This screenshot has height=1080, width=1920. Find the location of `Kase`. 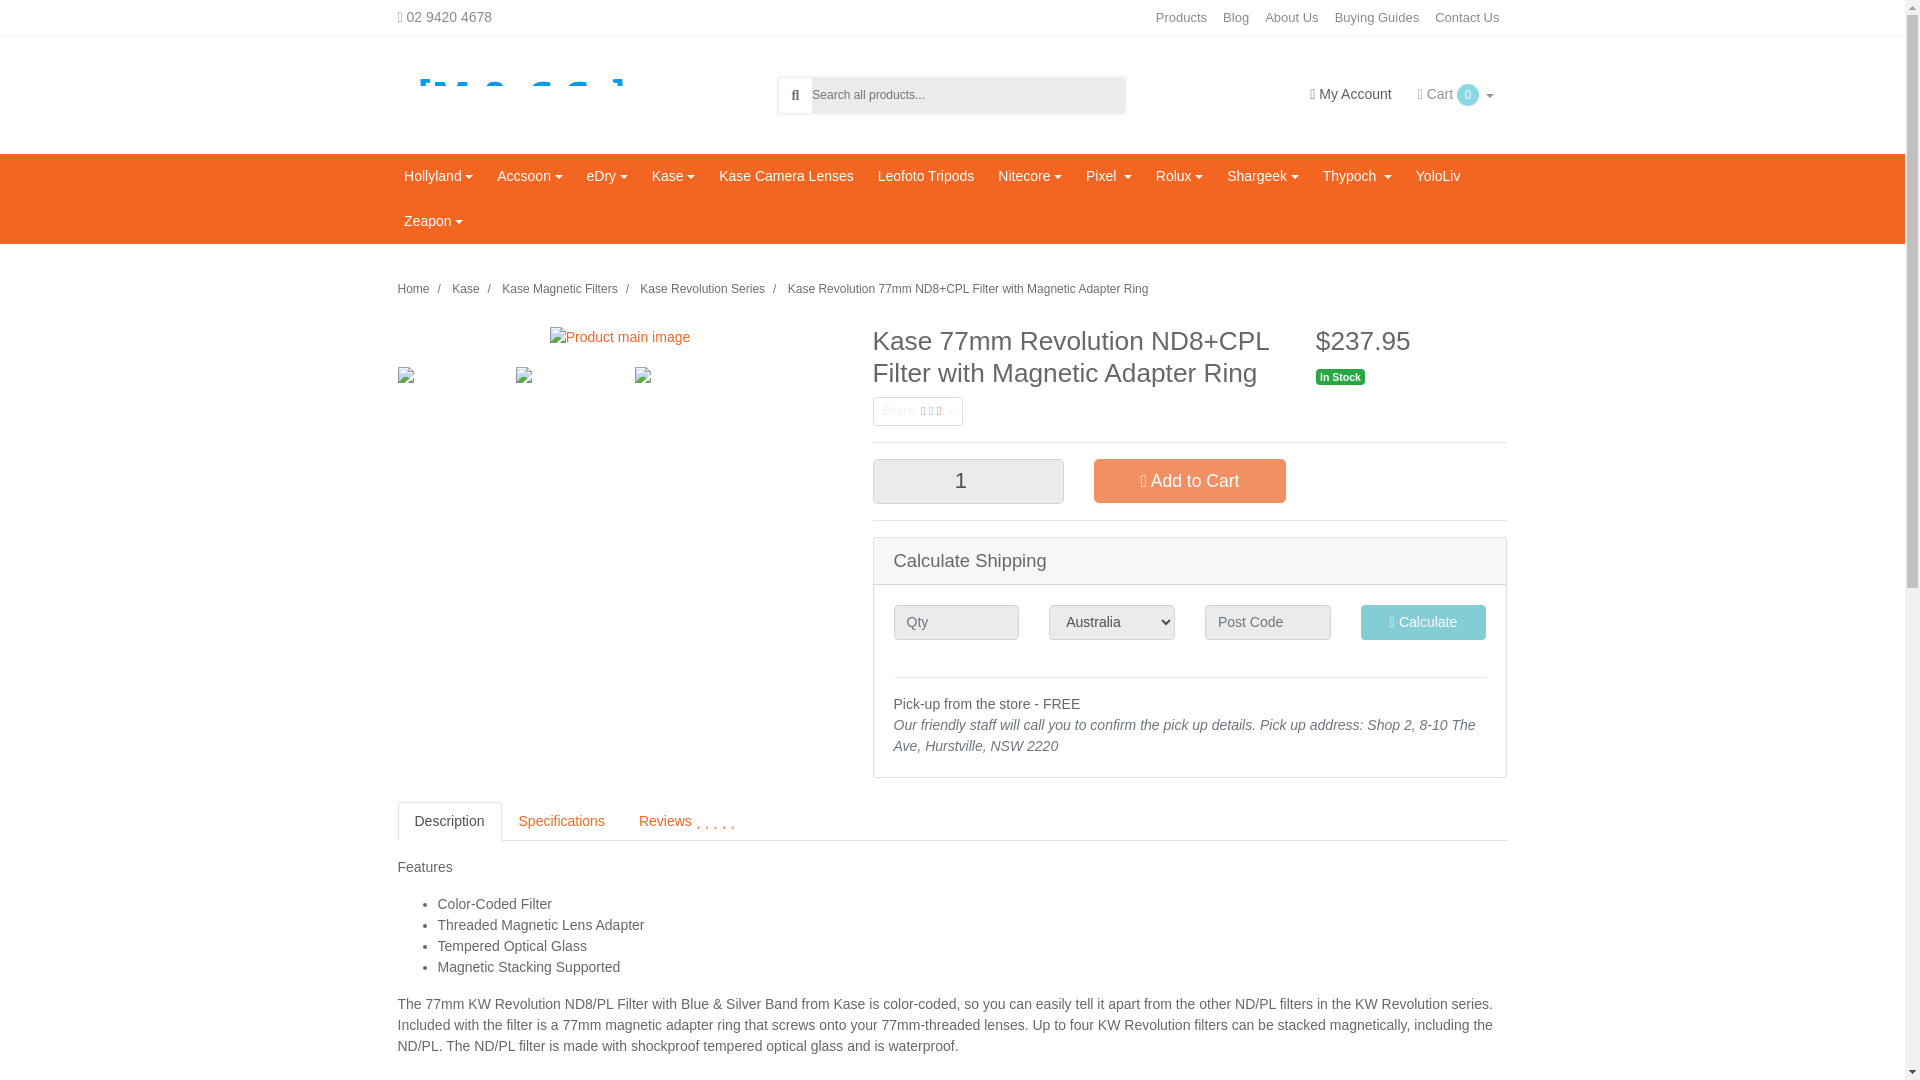

Kase is located at coordinates (672, 176).